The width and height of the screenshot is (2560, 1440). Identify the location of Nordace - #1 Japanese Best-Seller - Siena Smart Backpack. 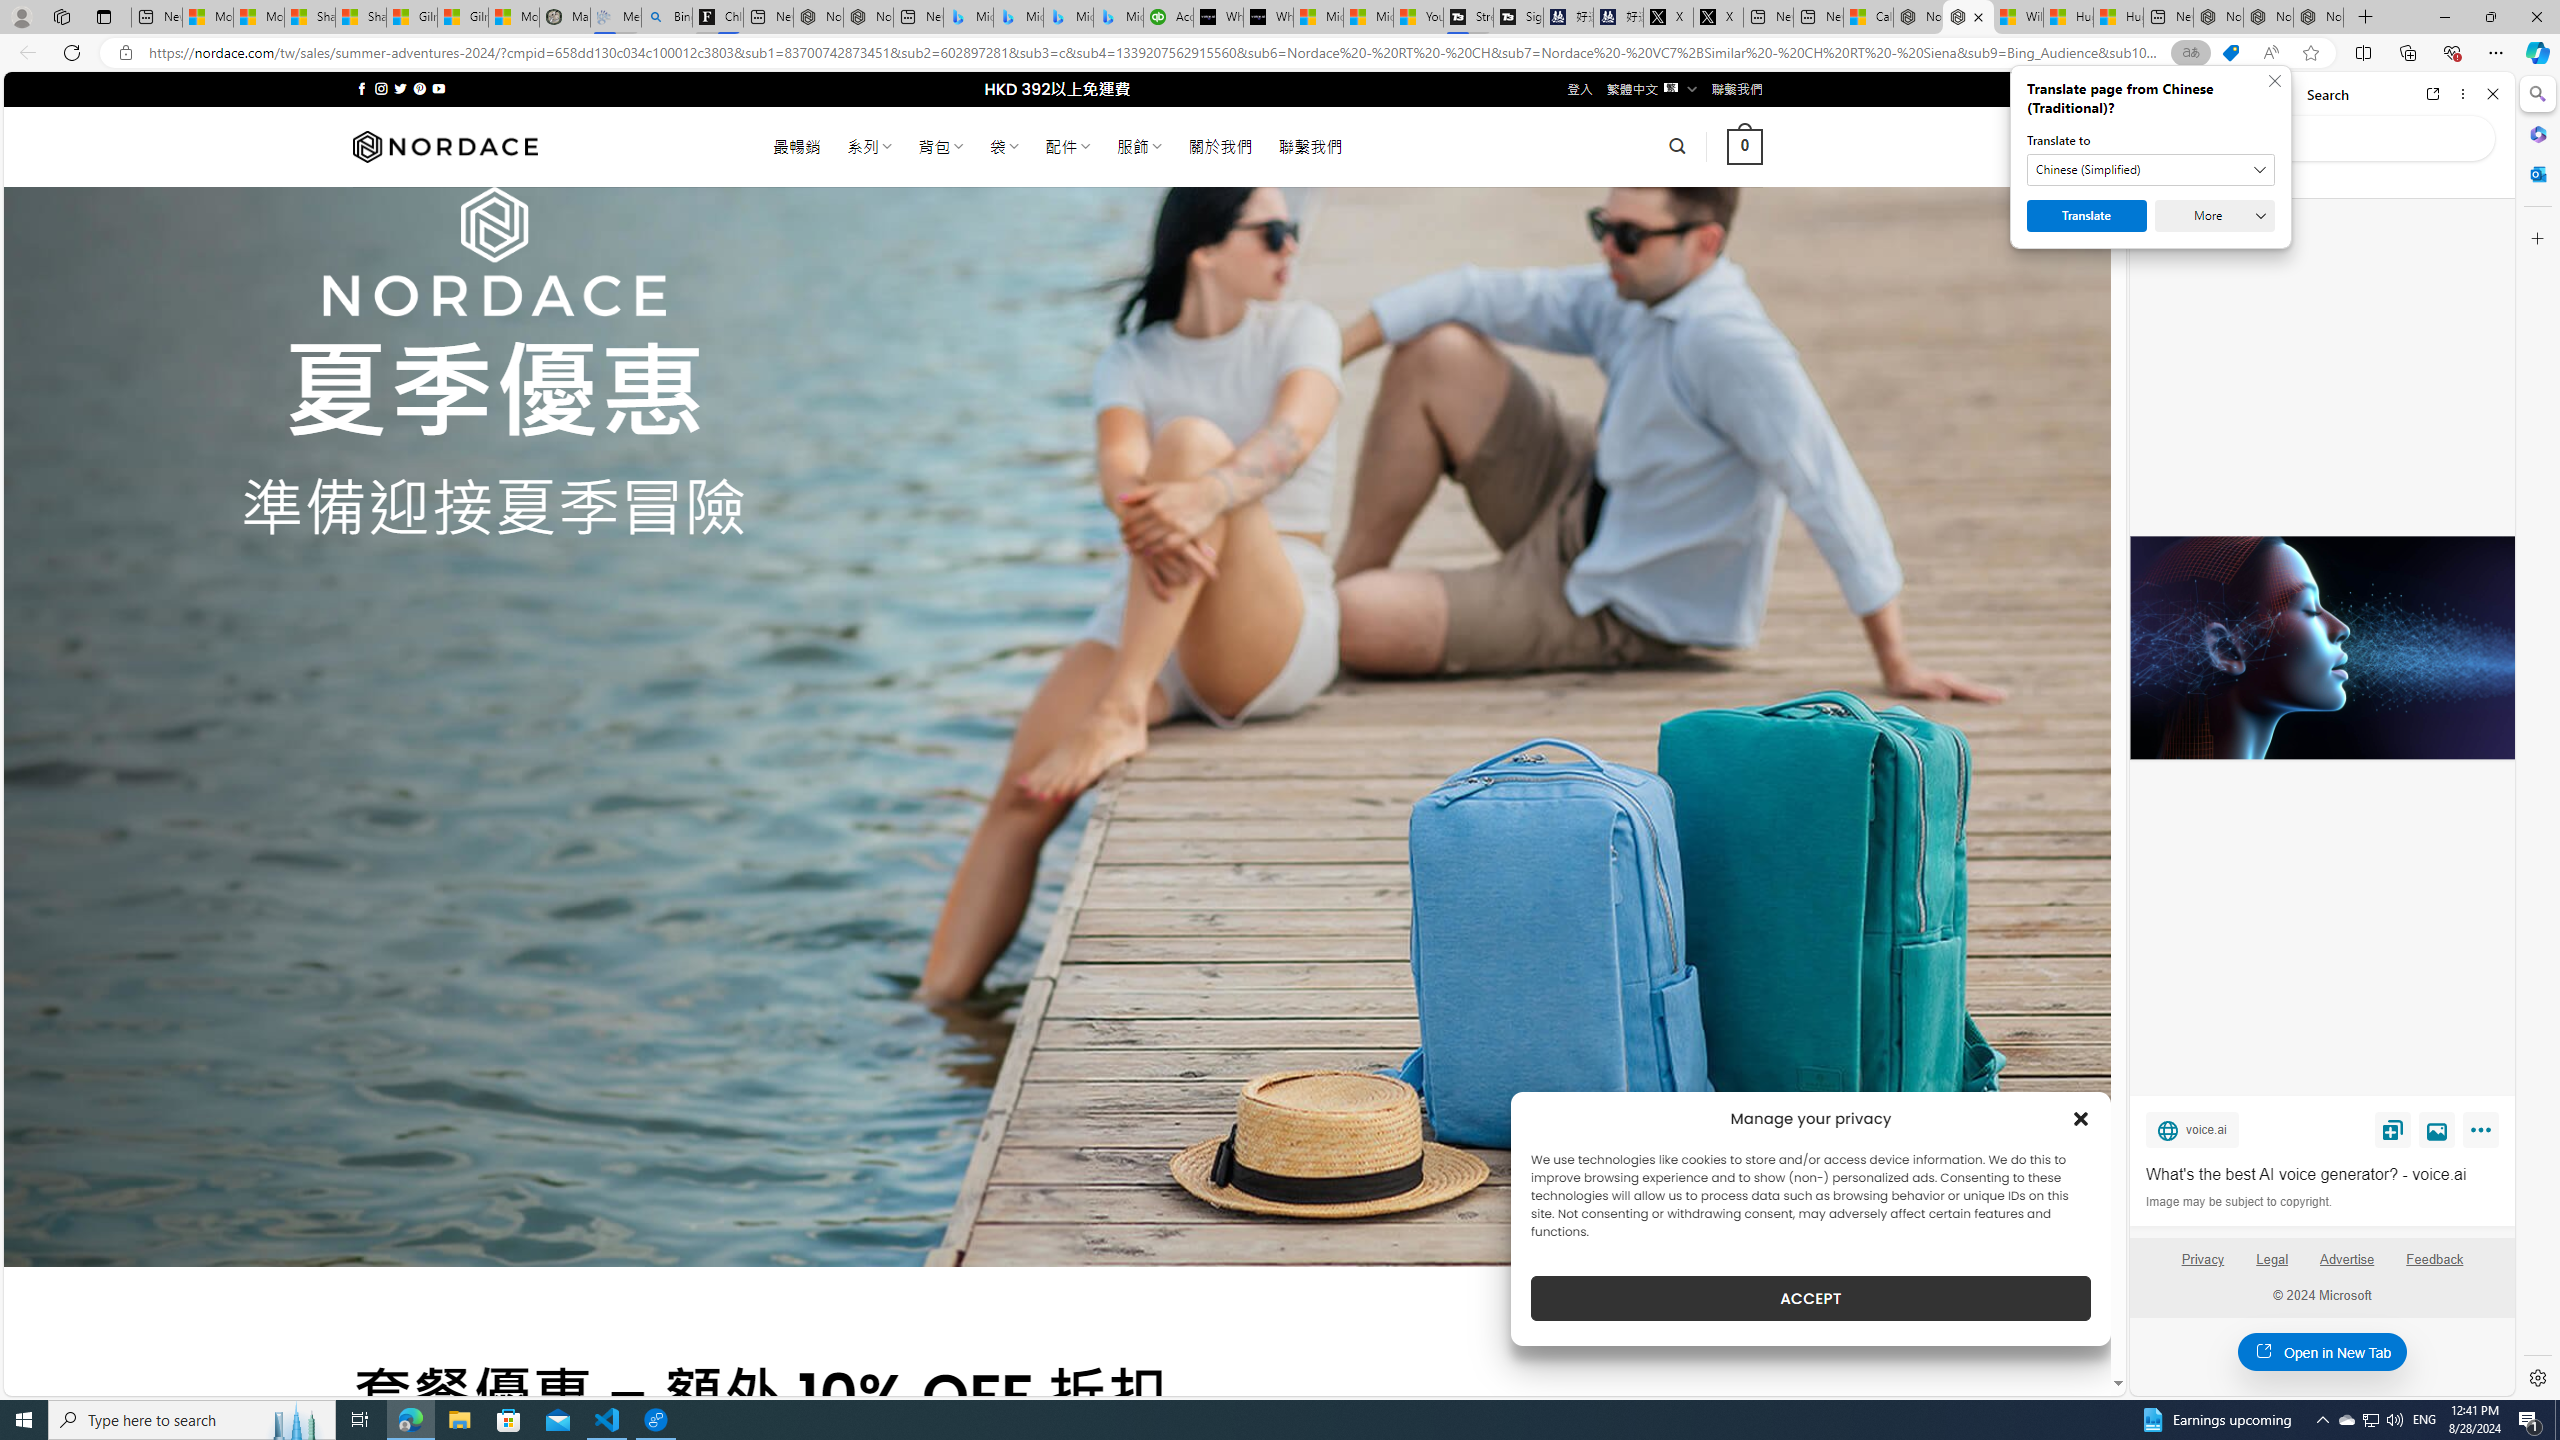
(868, 17).